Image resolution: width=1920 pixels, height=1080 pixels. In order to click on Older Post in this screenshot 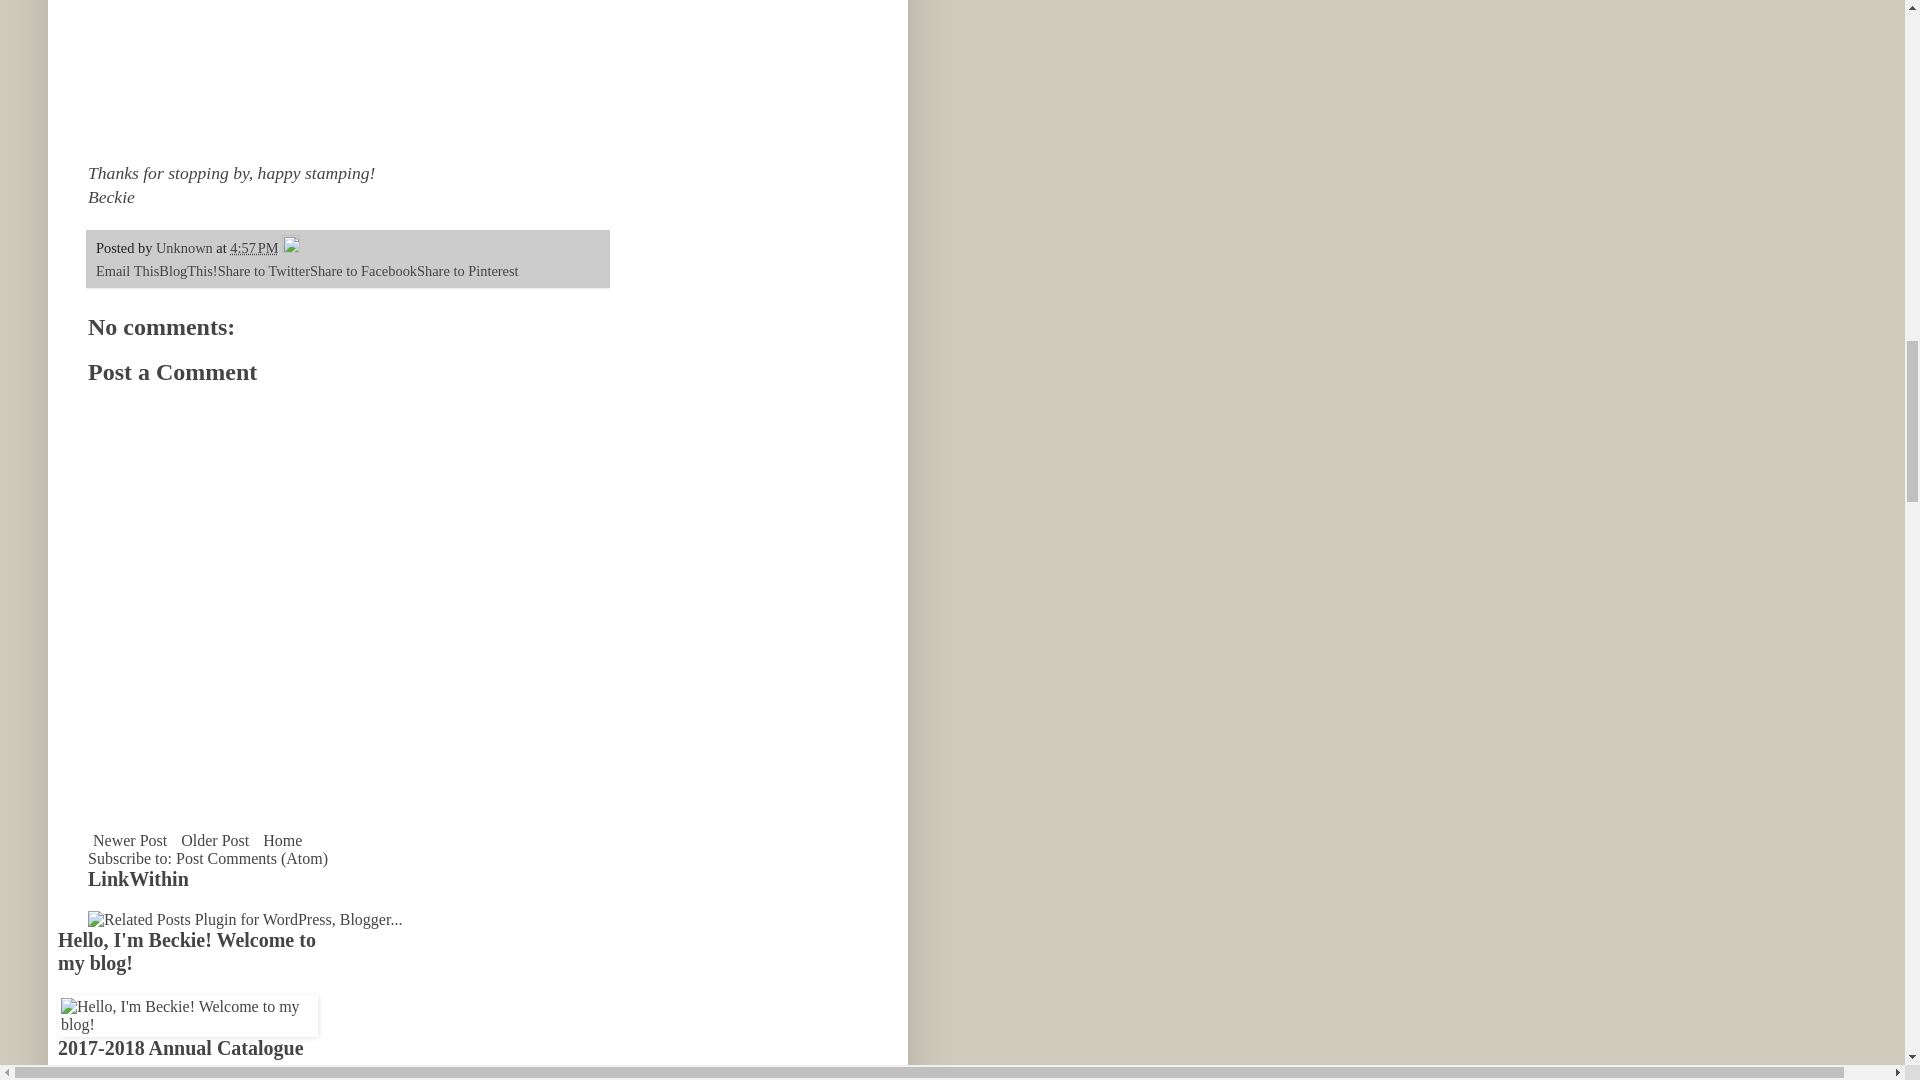, I will do `click(214, 840)`.